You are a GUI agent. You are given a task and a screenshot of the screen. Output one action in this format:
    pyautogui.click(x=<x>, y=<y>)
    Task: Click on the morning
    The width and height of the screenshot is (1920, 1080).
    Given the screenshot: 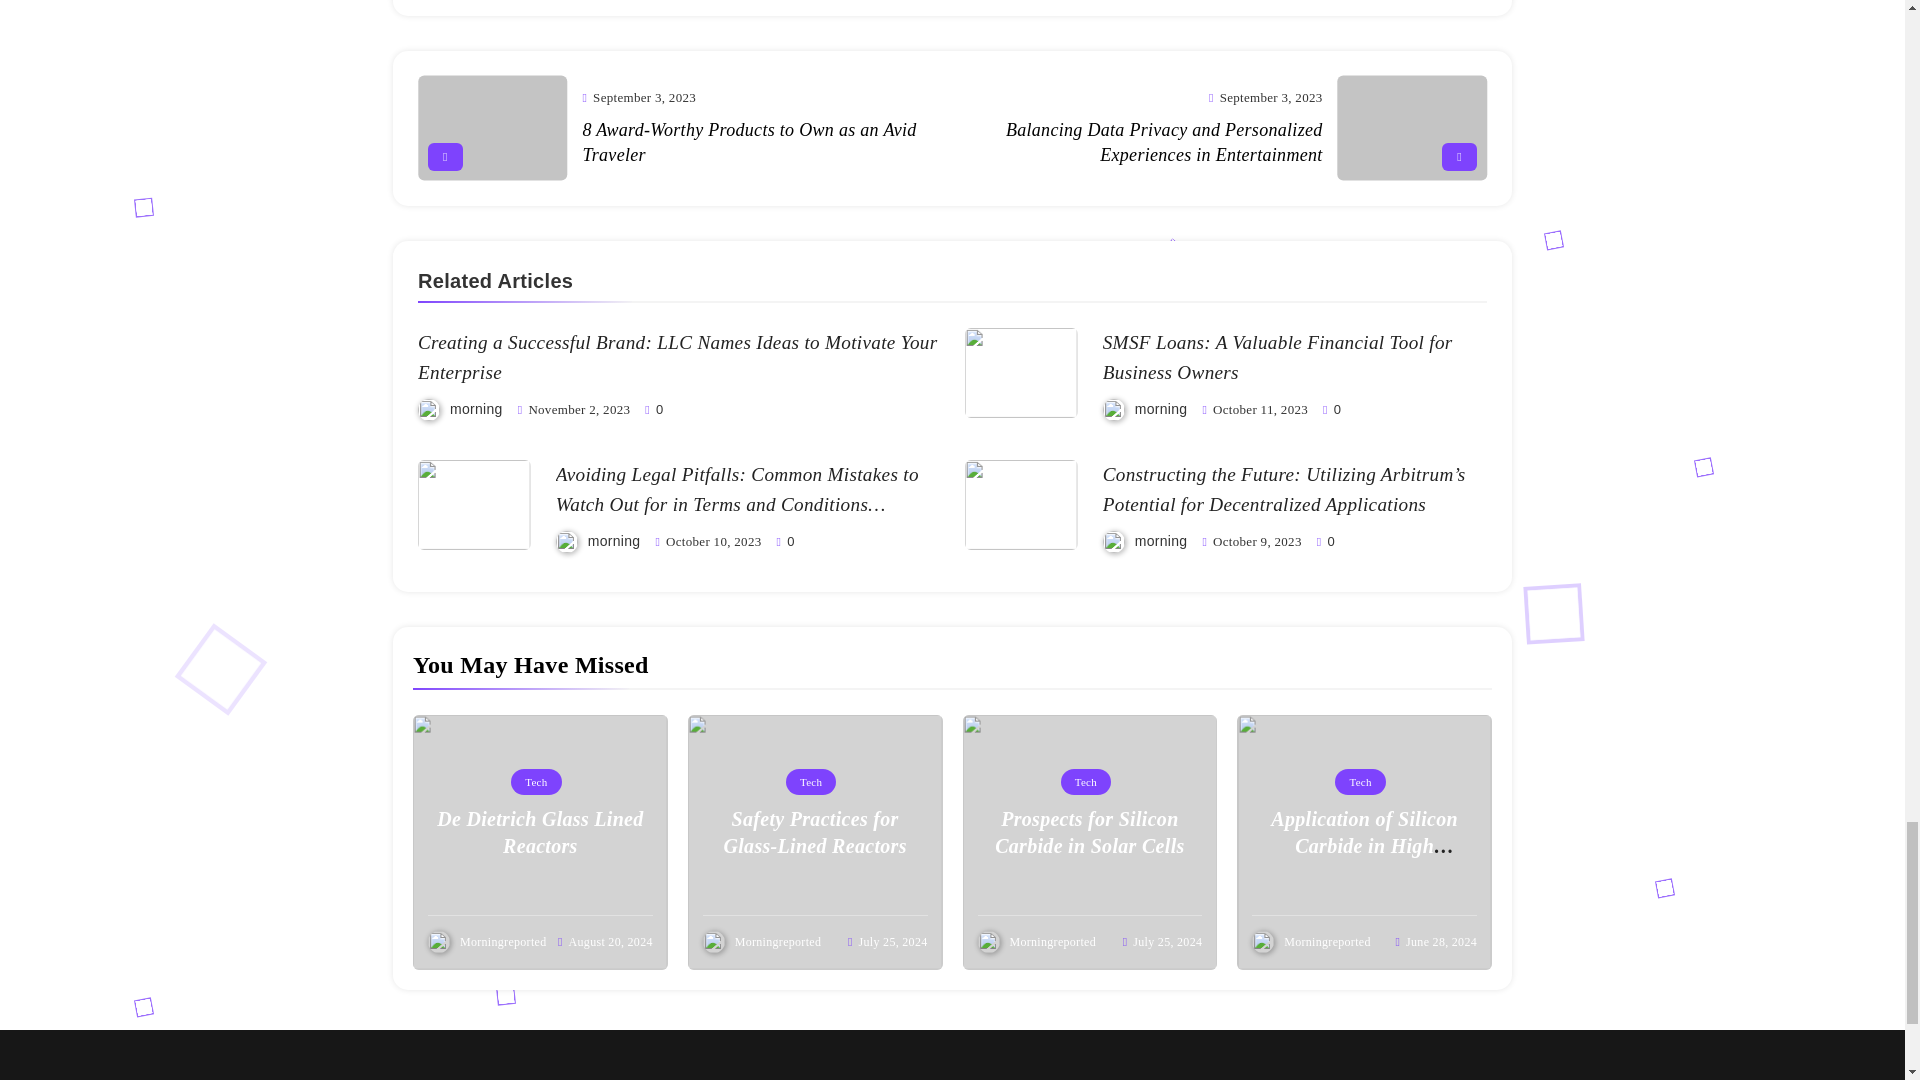 What is the action you would take?
    pyautogui.click(x=614, y=540)
    